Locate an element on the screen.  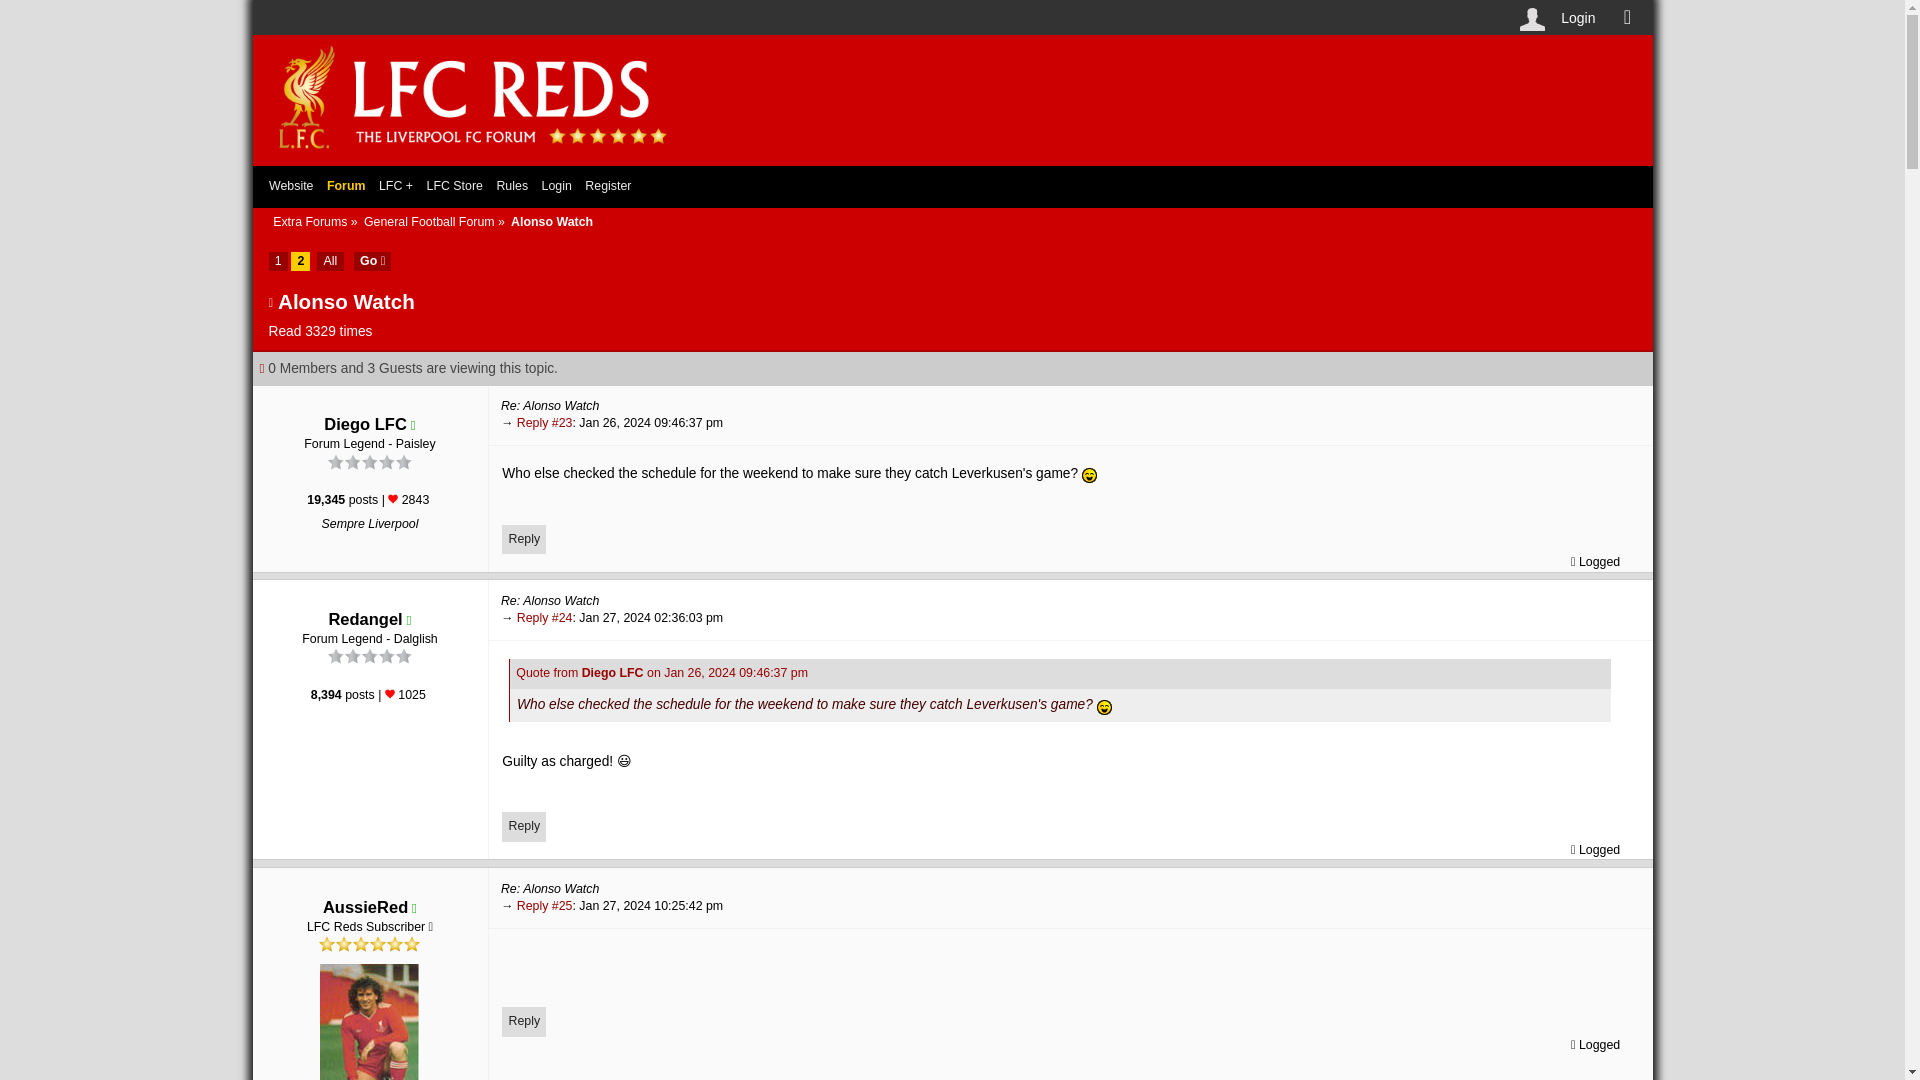
Post Rating is located at coordinates (390, 694).